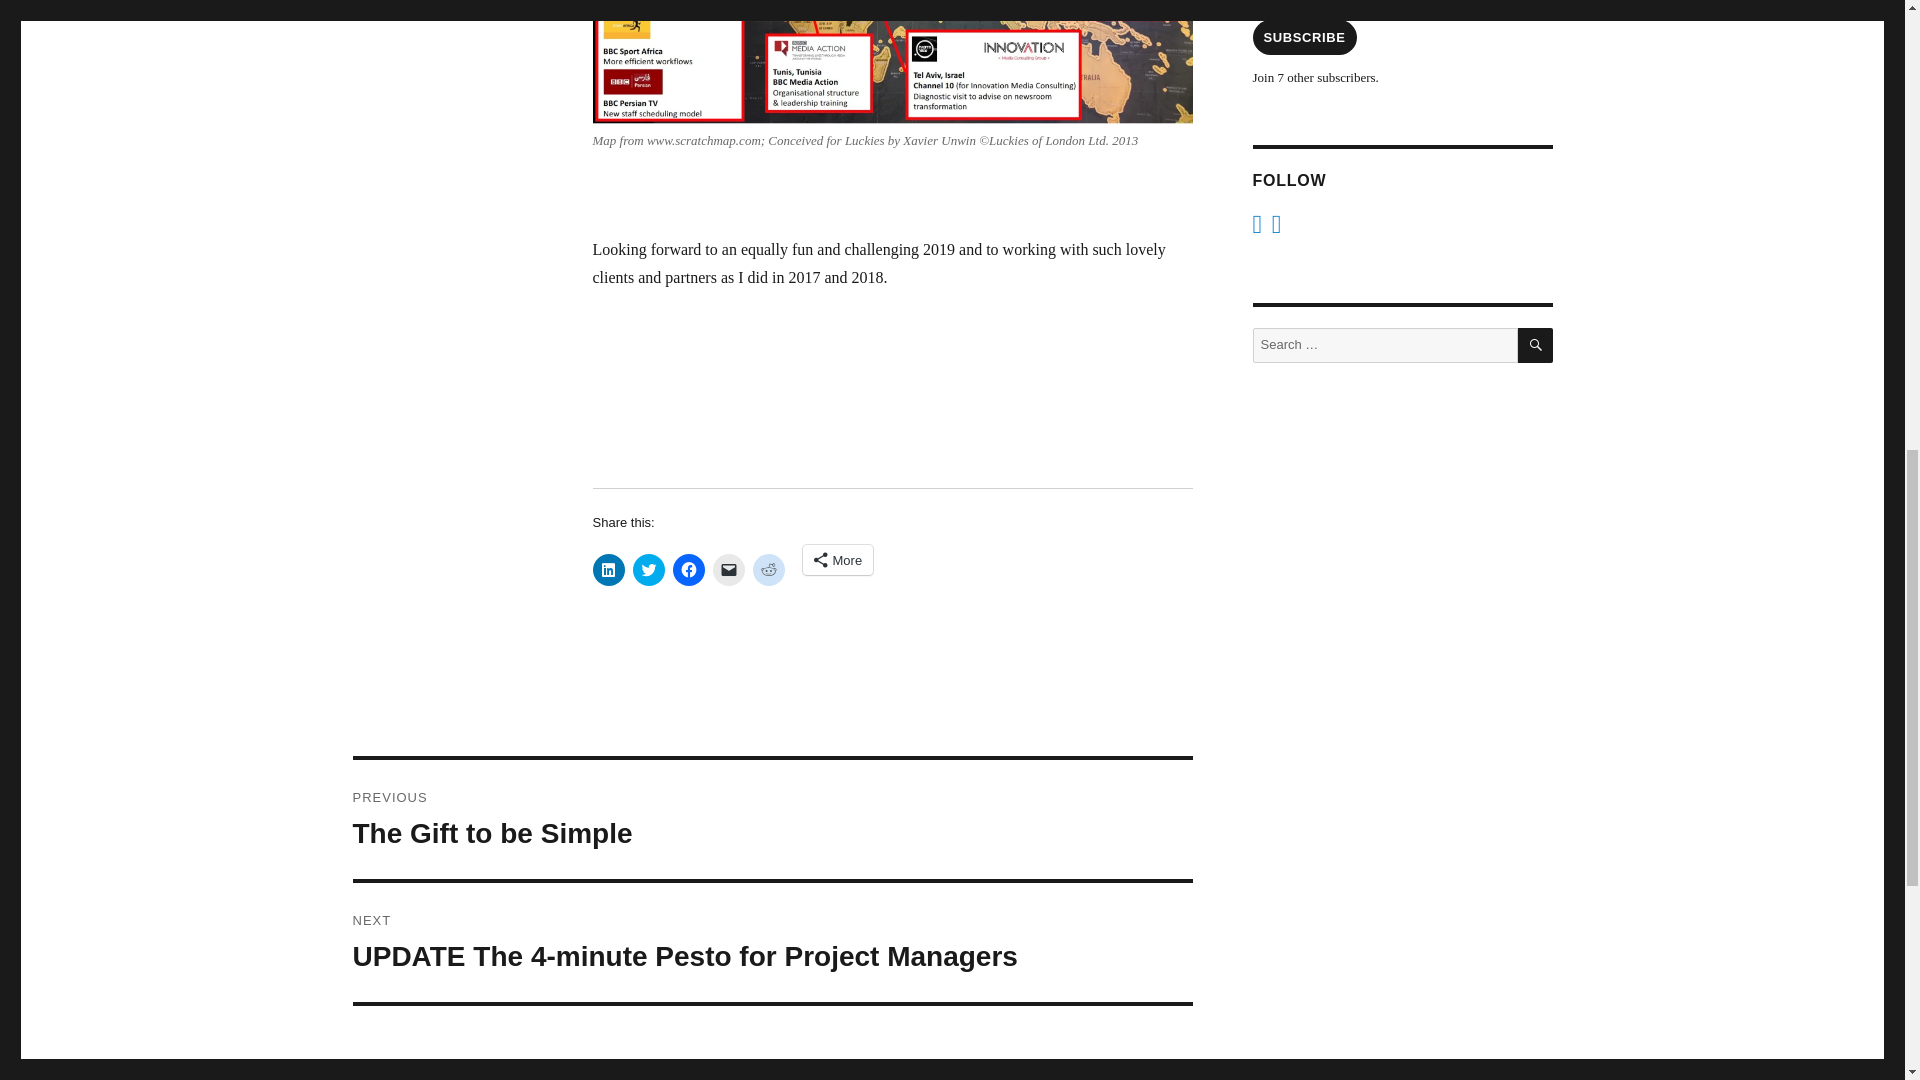 Image resolution: width=1920 pixels, height=1080 pixels. What do you see at coordinates (648, 570) in the screenshot?
I see `Click to share on Twitter` at bounding box center [648, 570].